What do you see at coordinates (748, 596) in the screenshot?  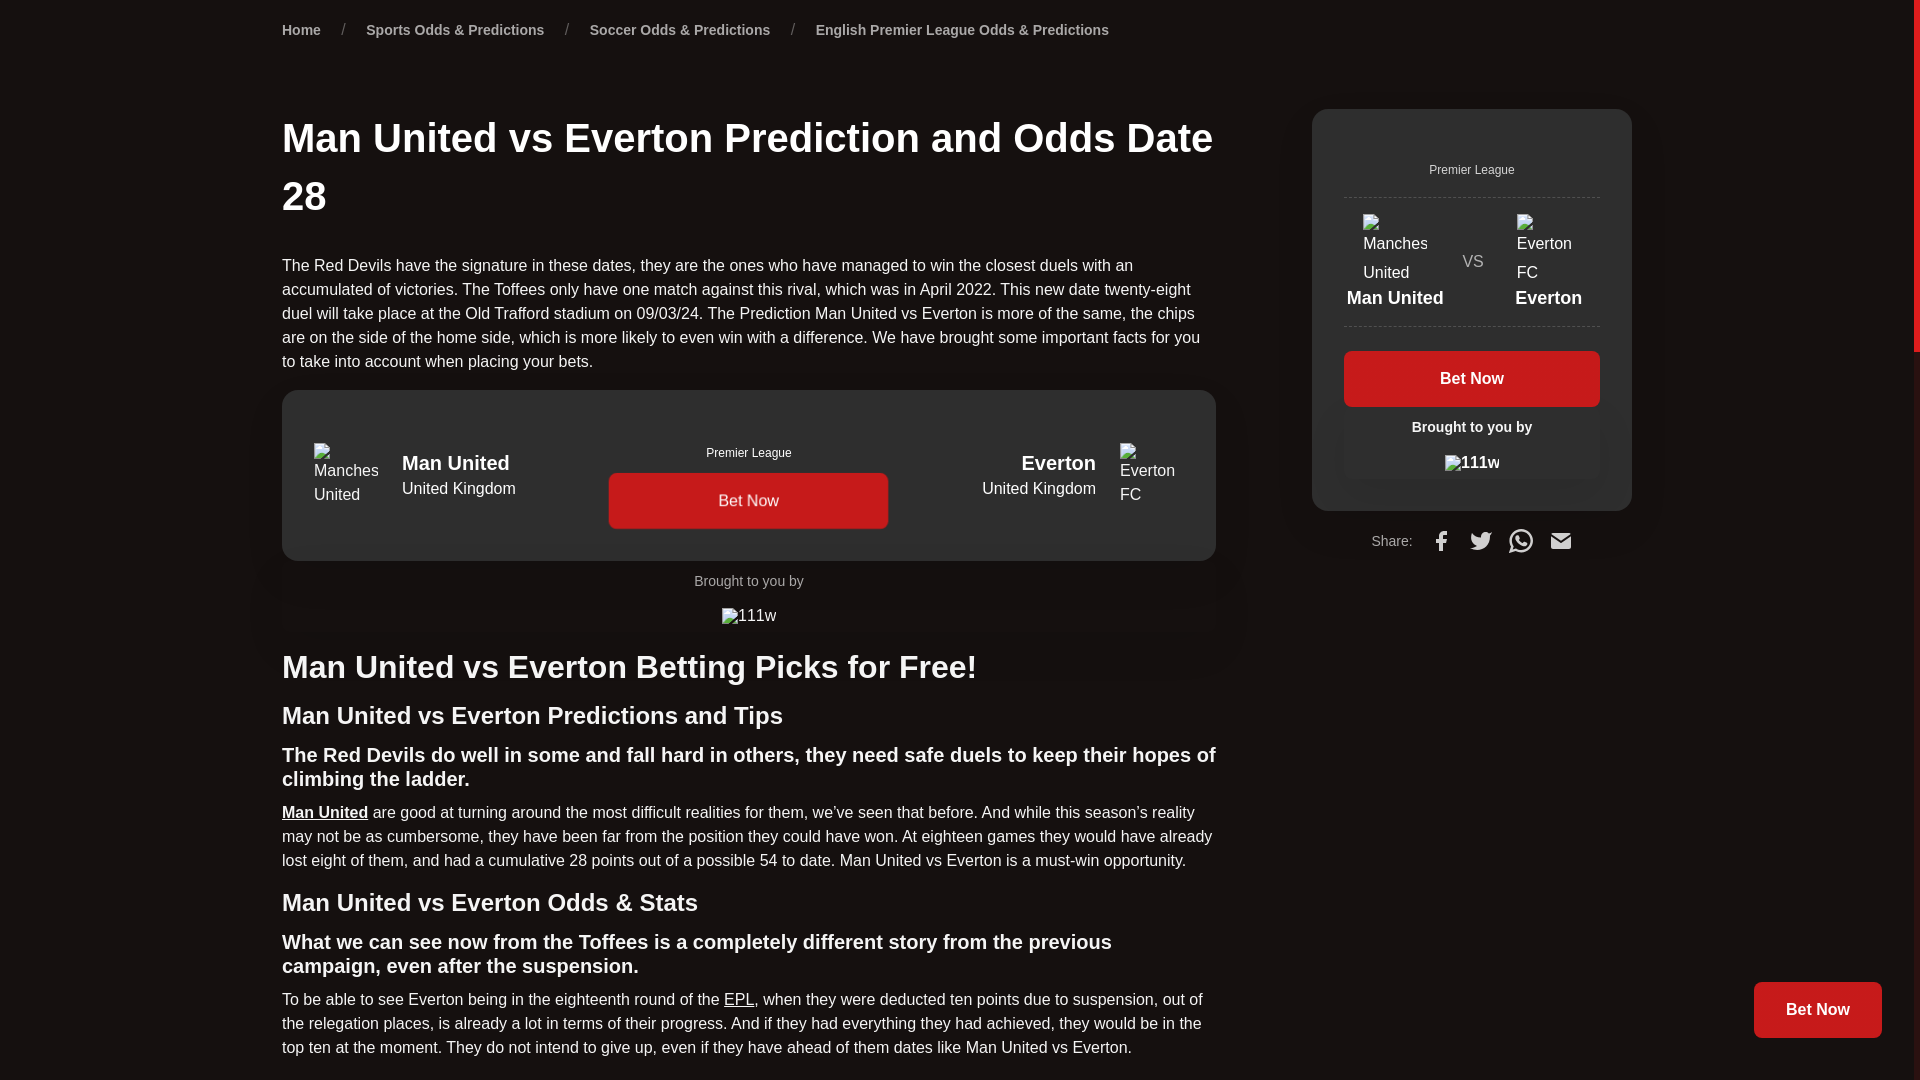 I see `Brought to you by` at bounding box center [748, 596].